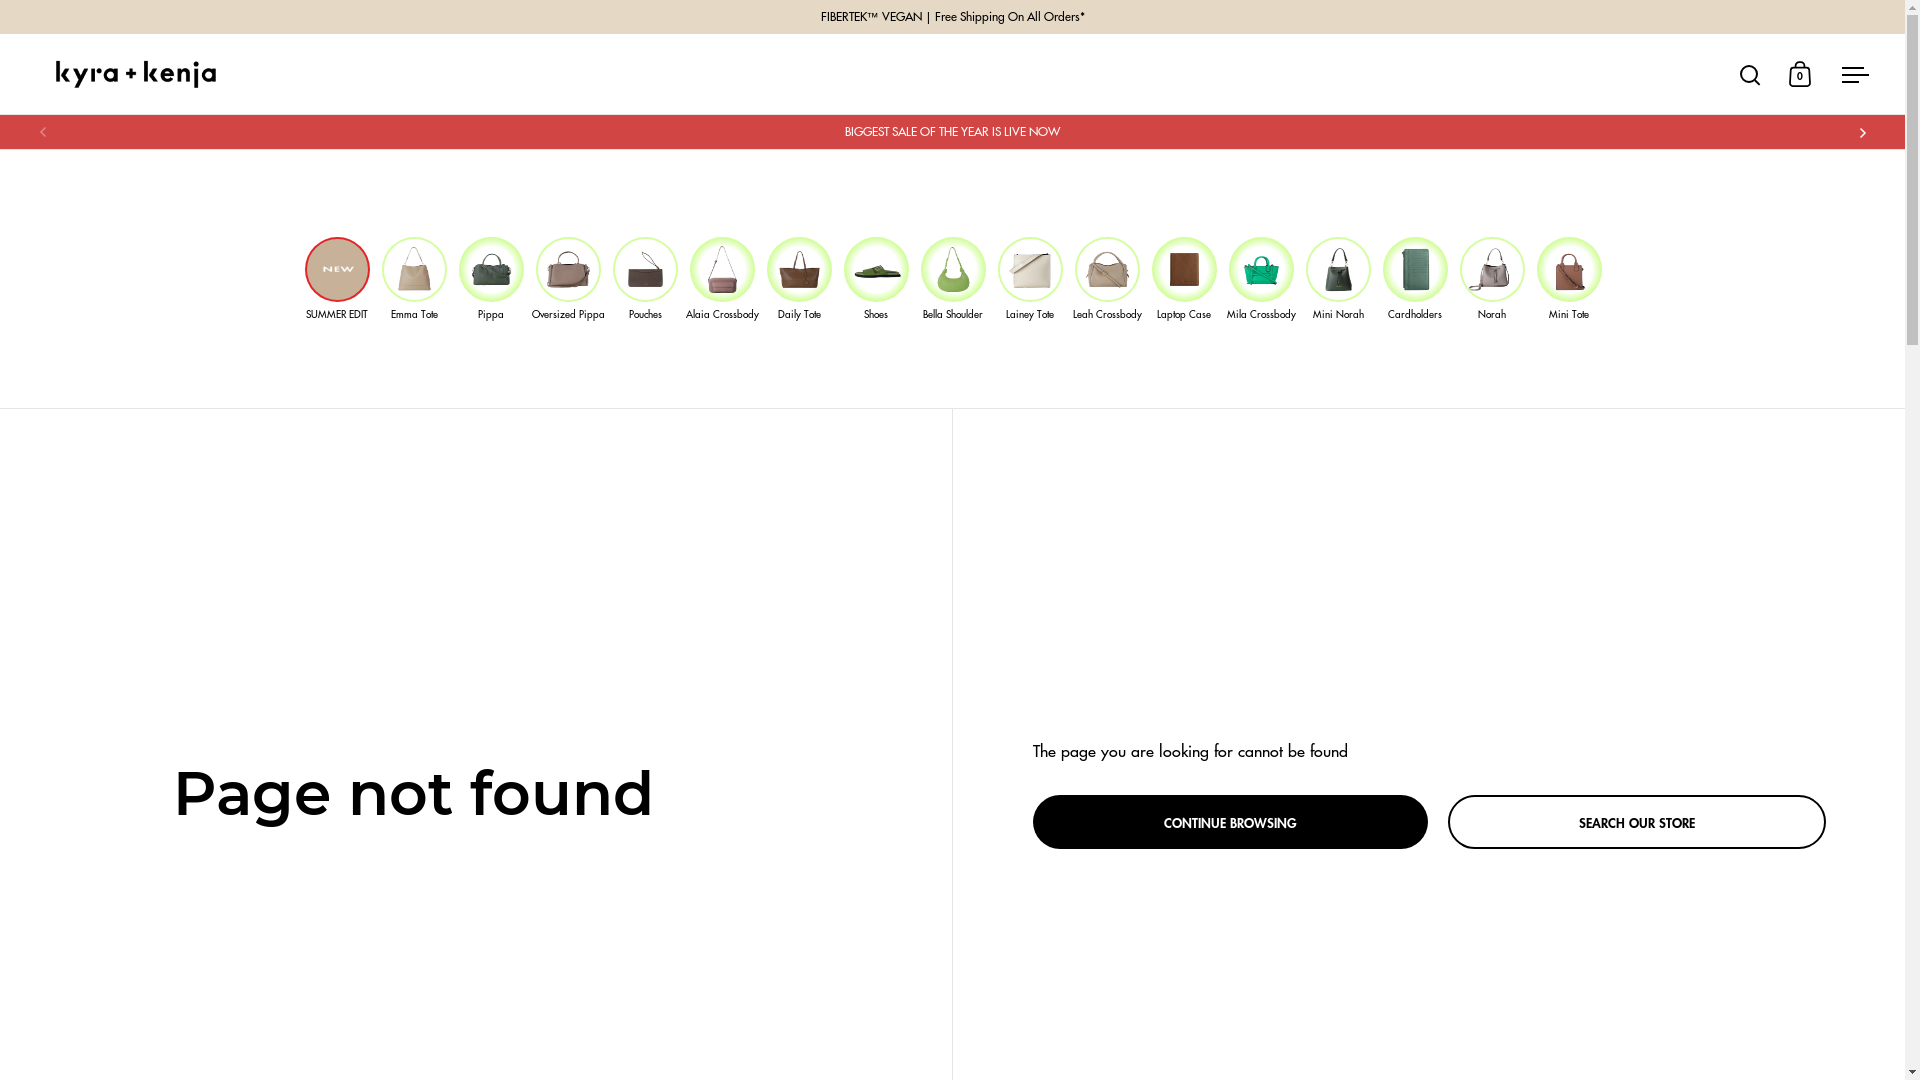 The width and height of the screenshot is (1920, 1080). I want to click on Leah Crossbody, so click(1108, 278).